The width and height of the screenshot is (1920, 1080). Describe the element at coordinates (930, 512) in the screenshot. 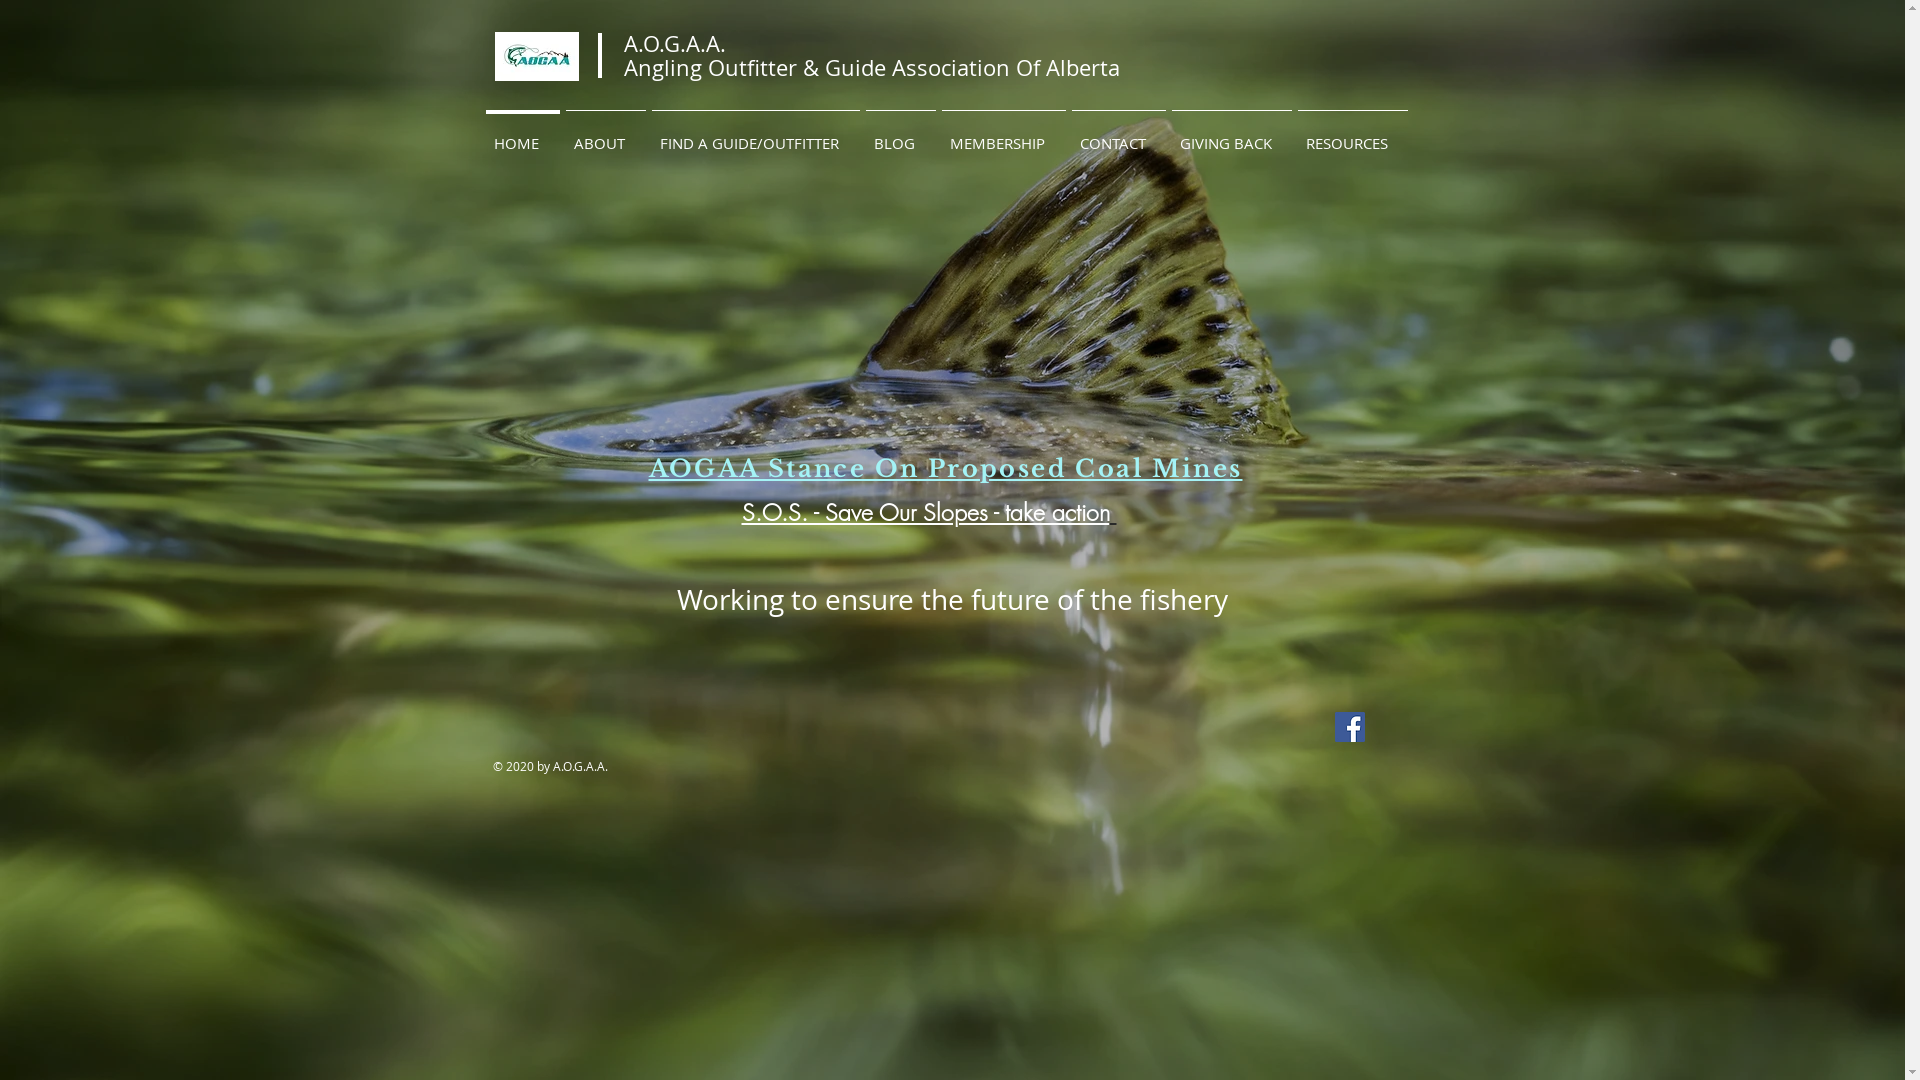

I see `S.O.S. - Save Our Slopes - take action ` at that location.